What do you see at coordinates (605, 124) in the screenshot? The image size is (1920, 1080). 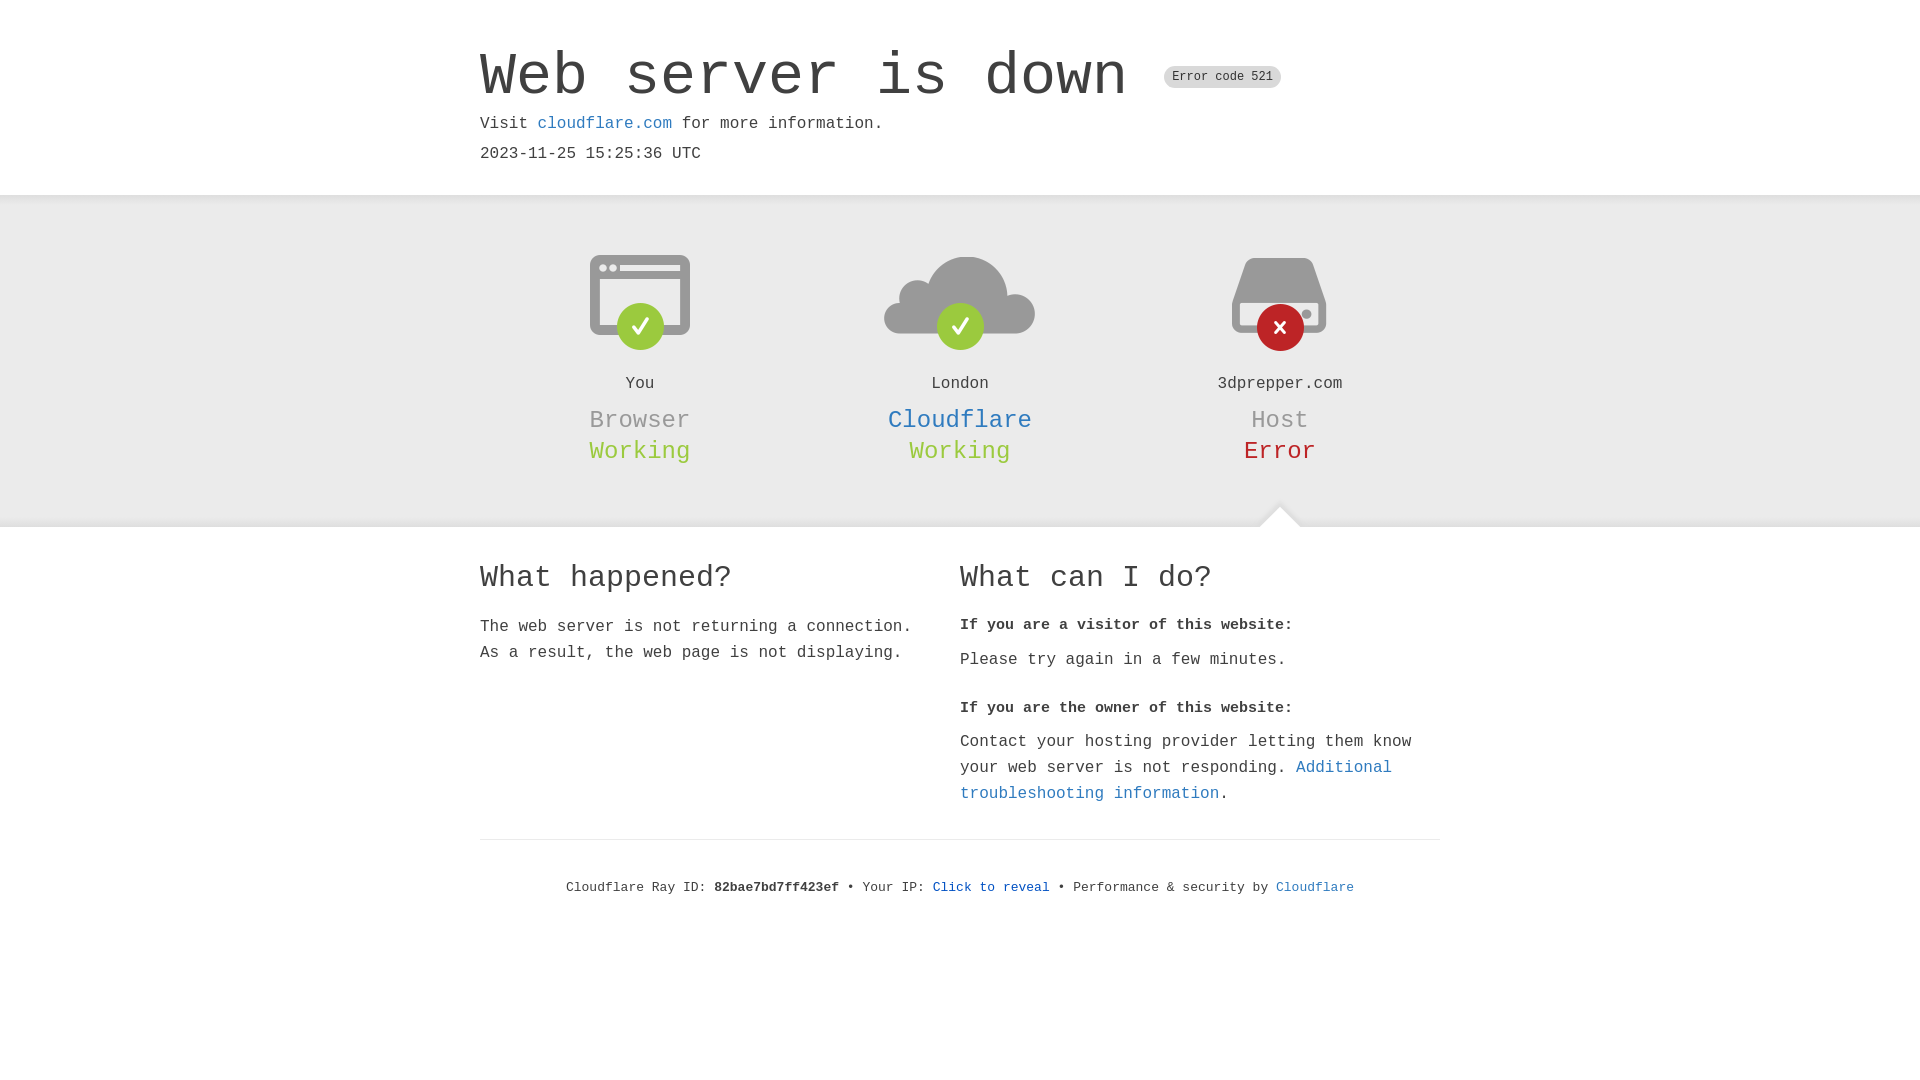 I see `cloudflare.com` at bounding box center [605, 124].